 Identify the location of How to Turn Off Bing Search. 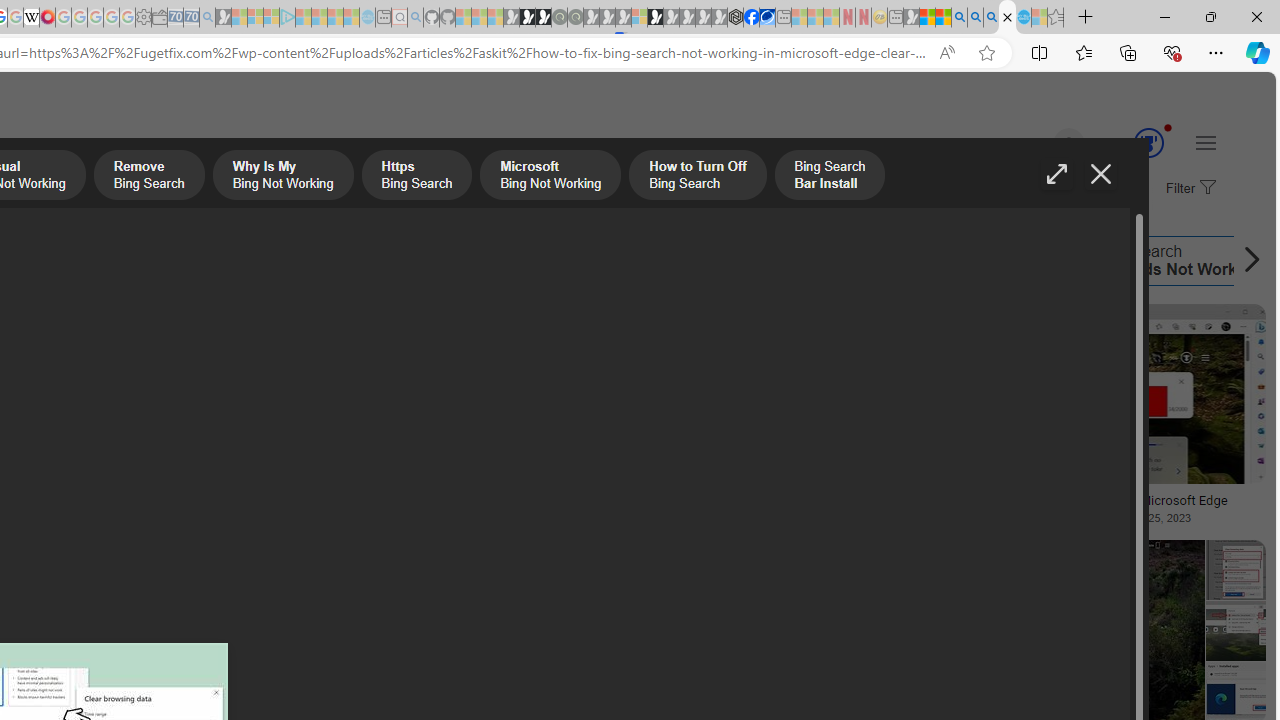
(340, 260).